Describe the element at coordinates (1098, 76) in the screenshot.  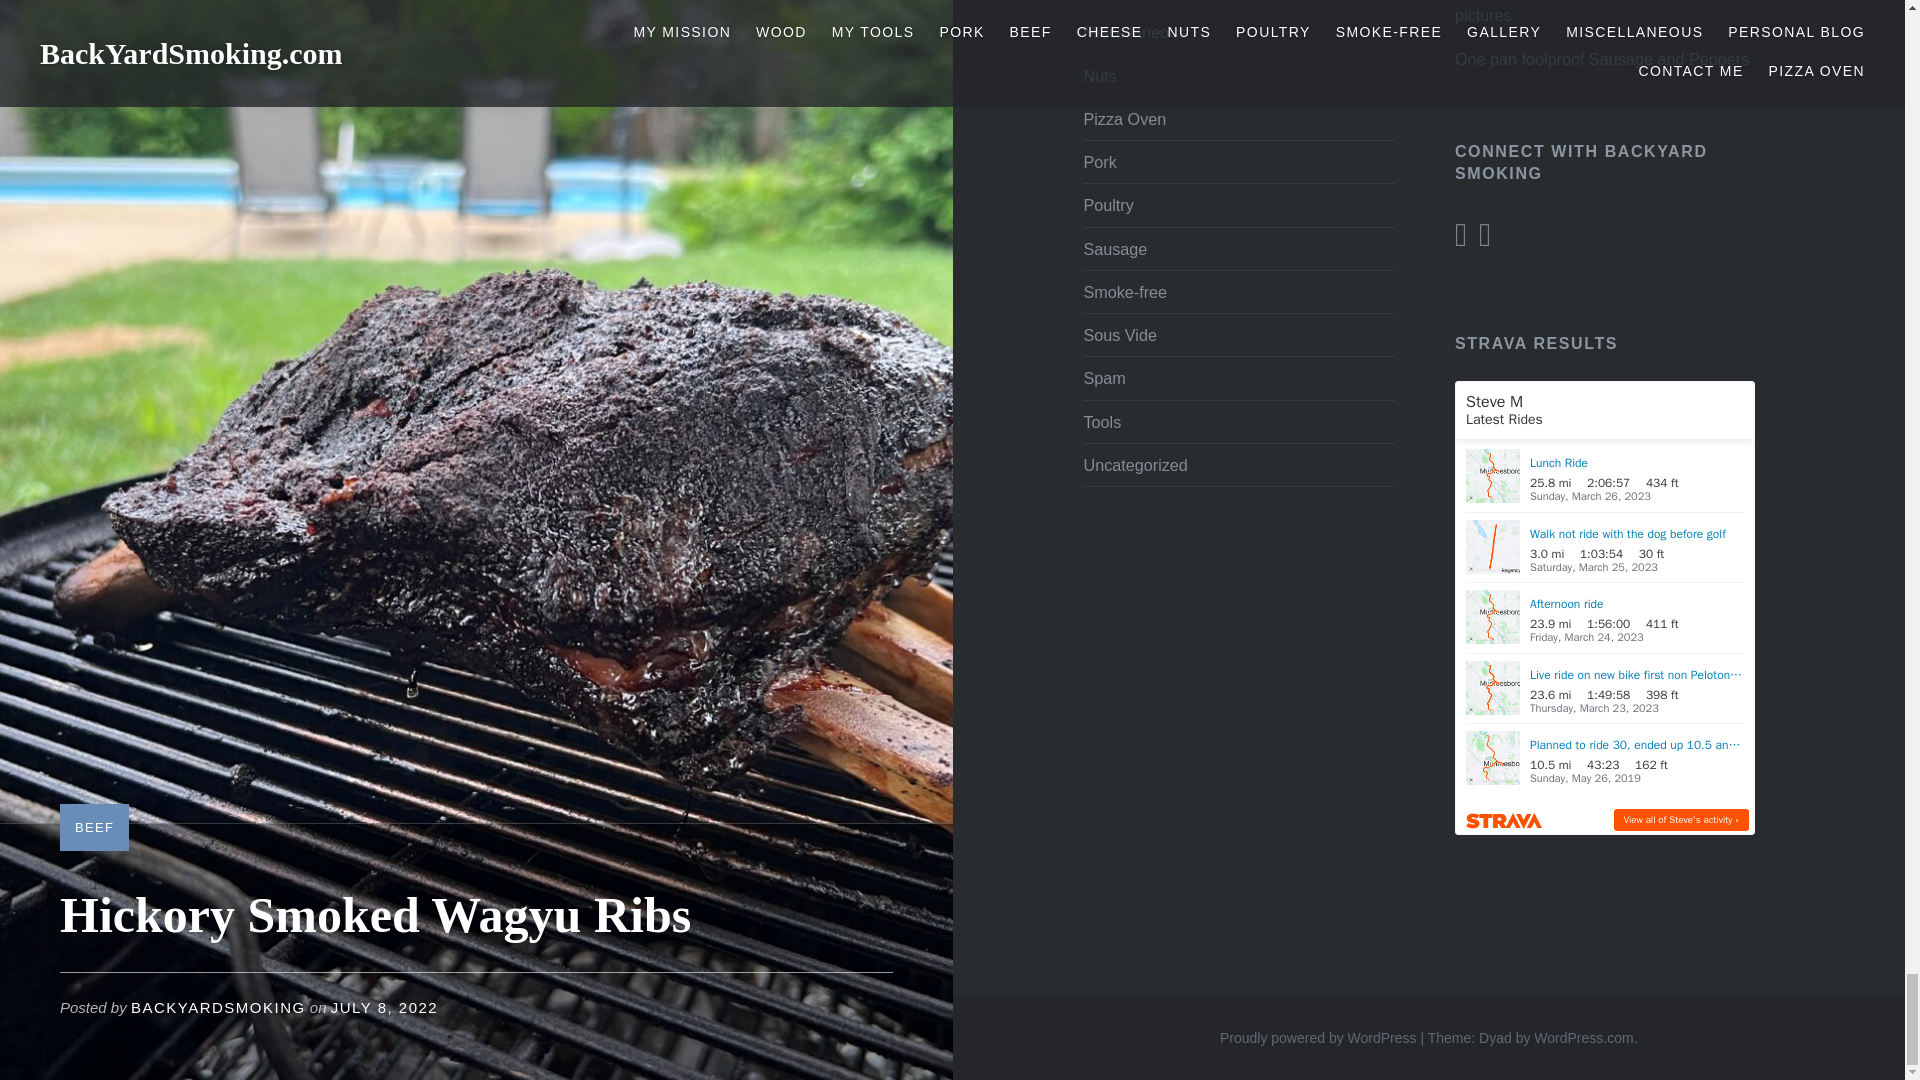
I see `Nuts` at that location.